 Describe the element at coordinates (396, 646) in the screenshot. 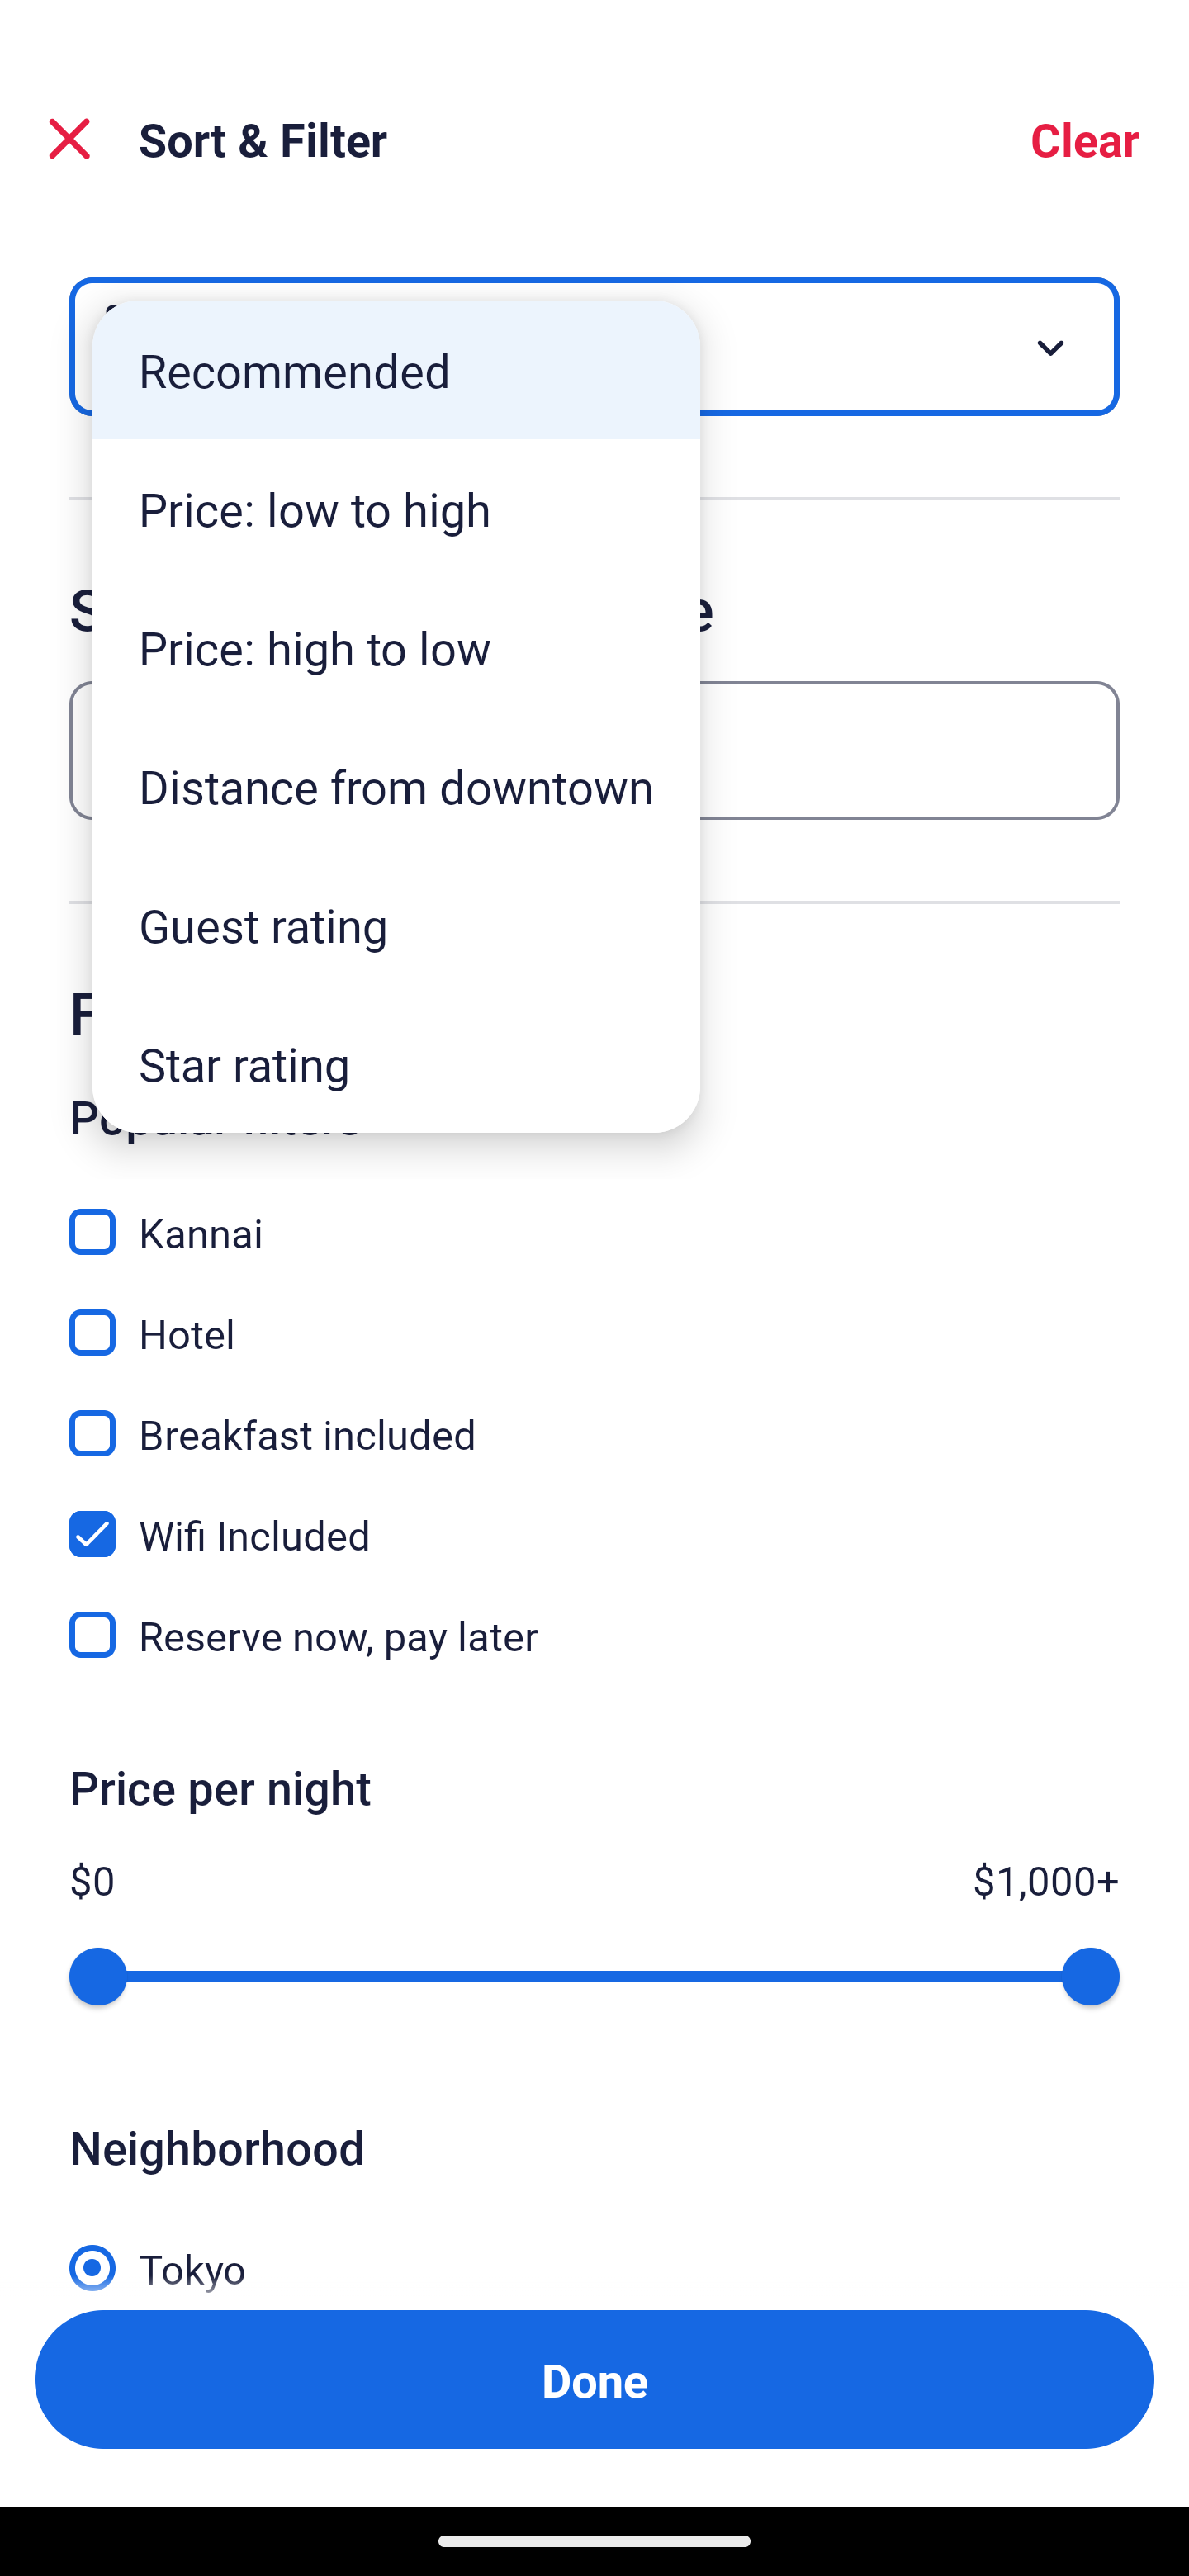

I see `Price: high to low` at that location.